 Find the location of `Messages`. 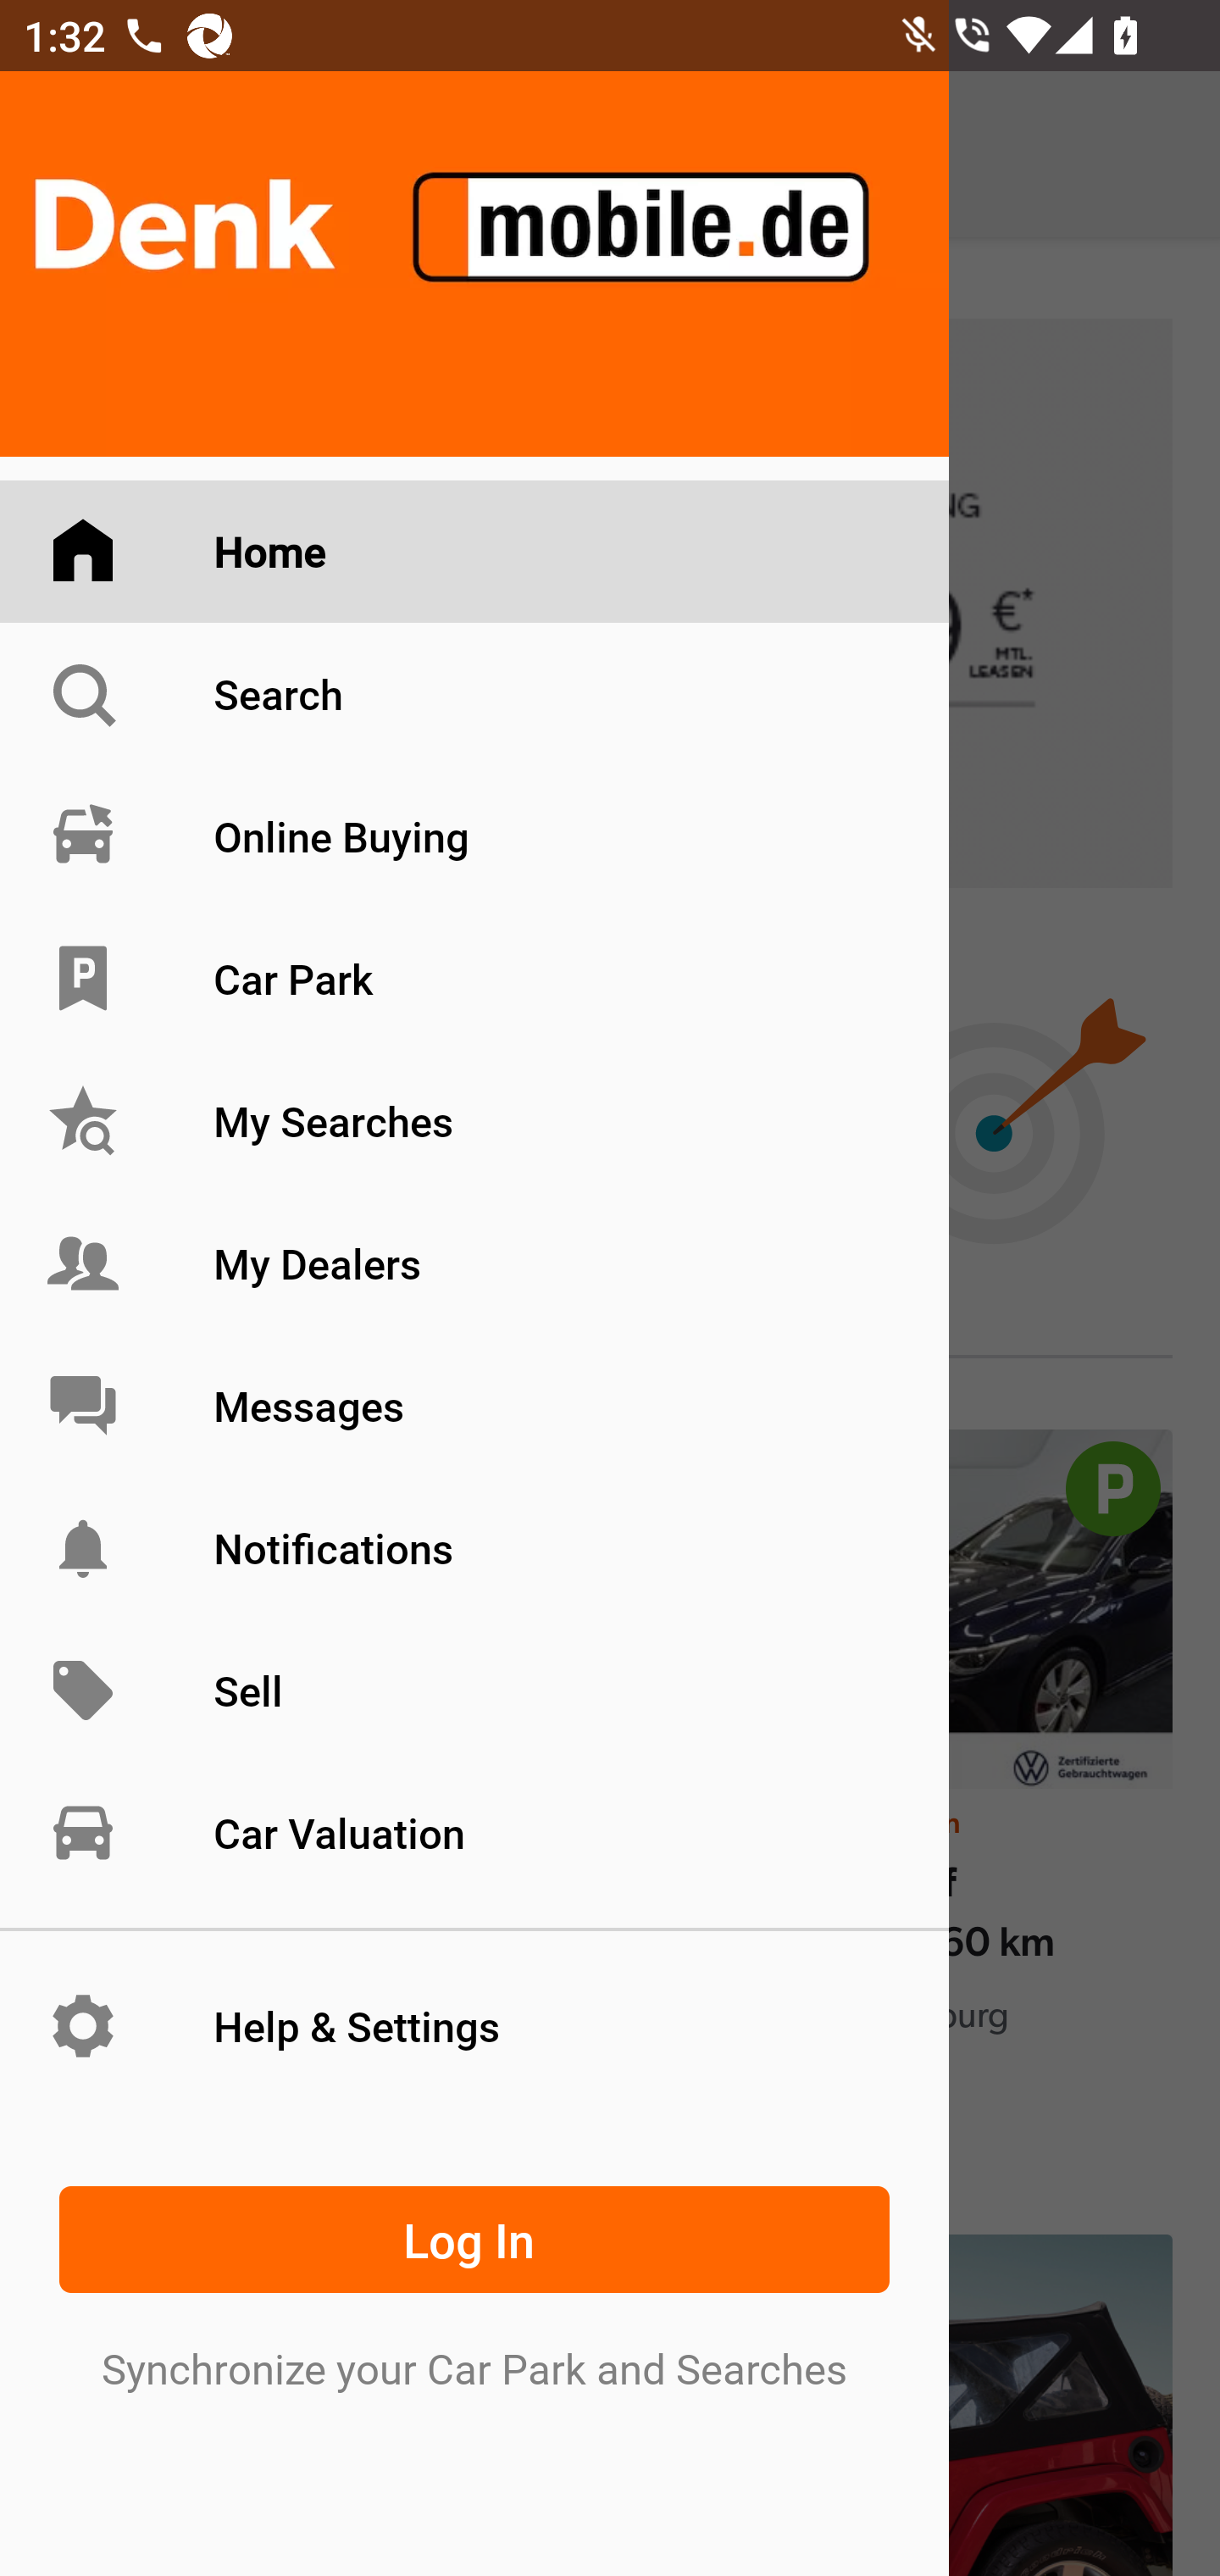

Messages is located at coordinates (474, 1405).